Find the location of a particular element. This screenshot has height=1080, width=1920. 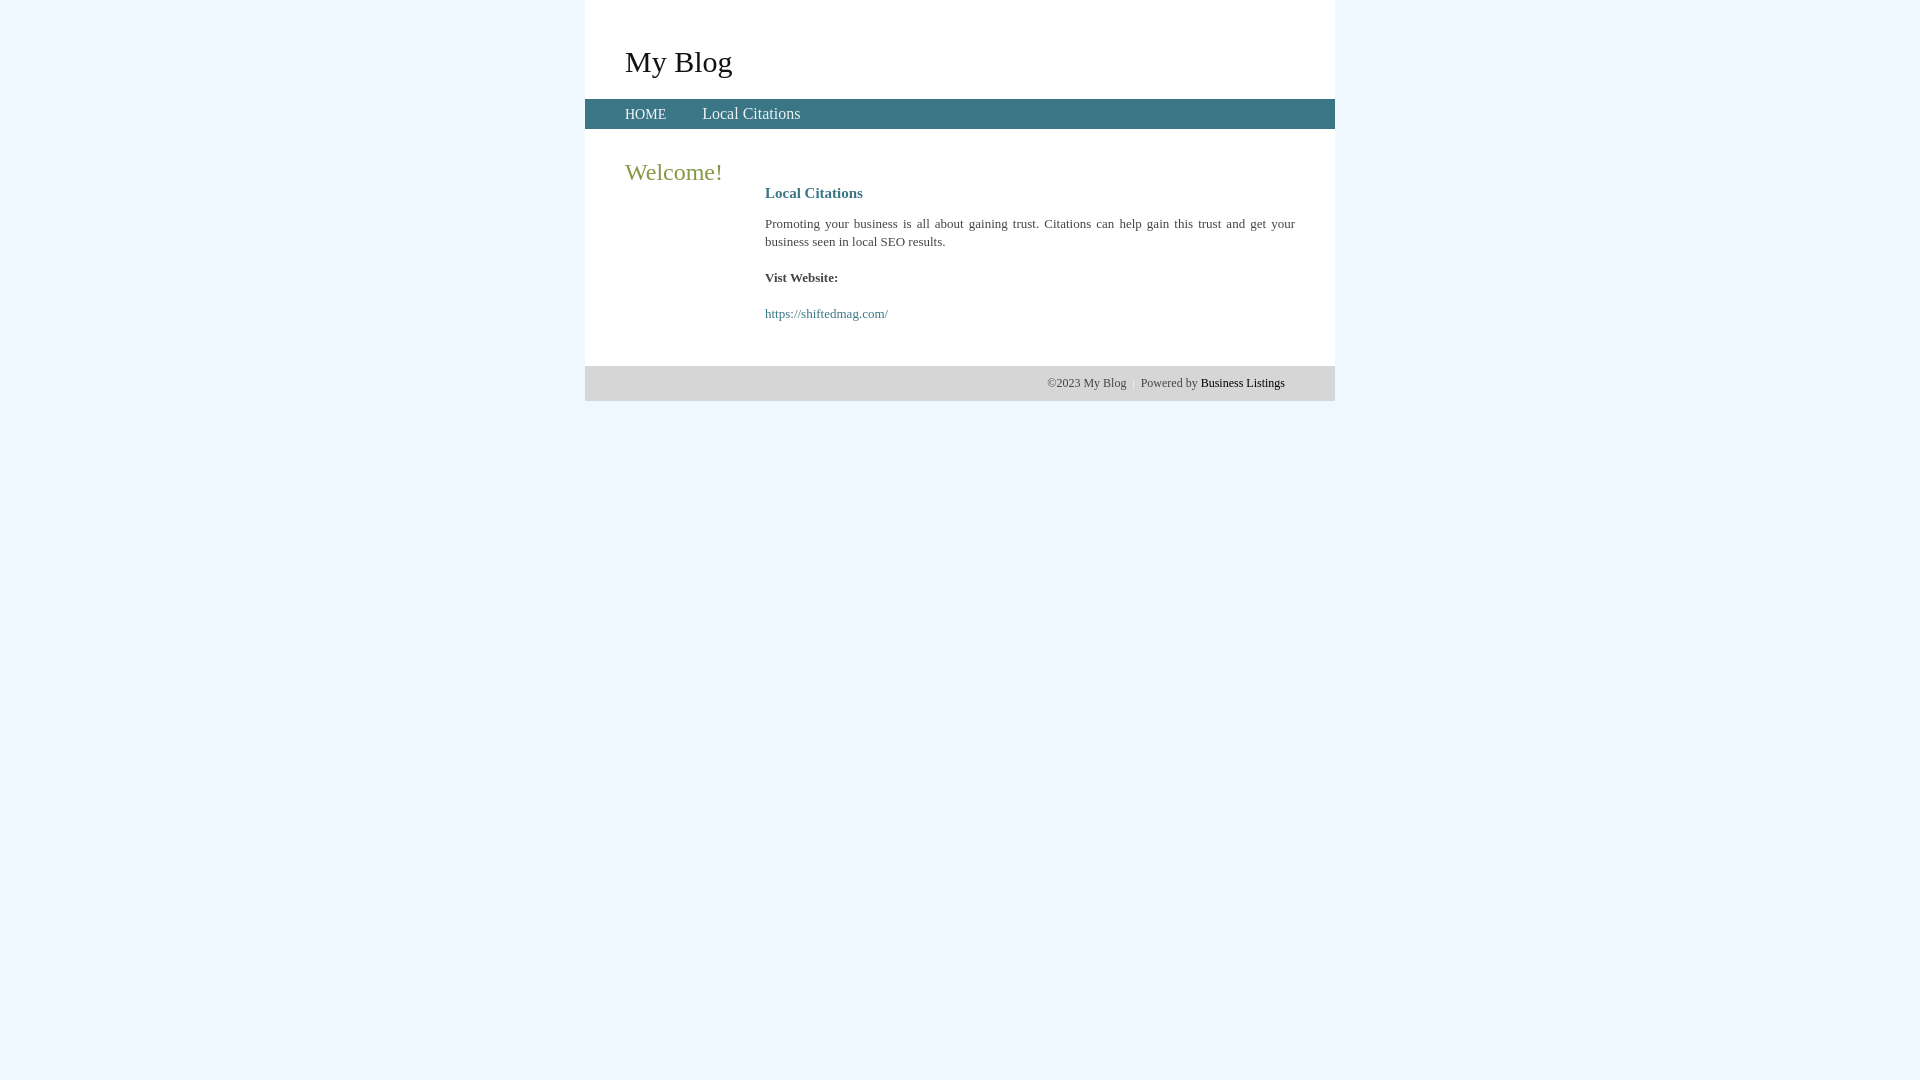

HOME is located at coordinates (646, 114).